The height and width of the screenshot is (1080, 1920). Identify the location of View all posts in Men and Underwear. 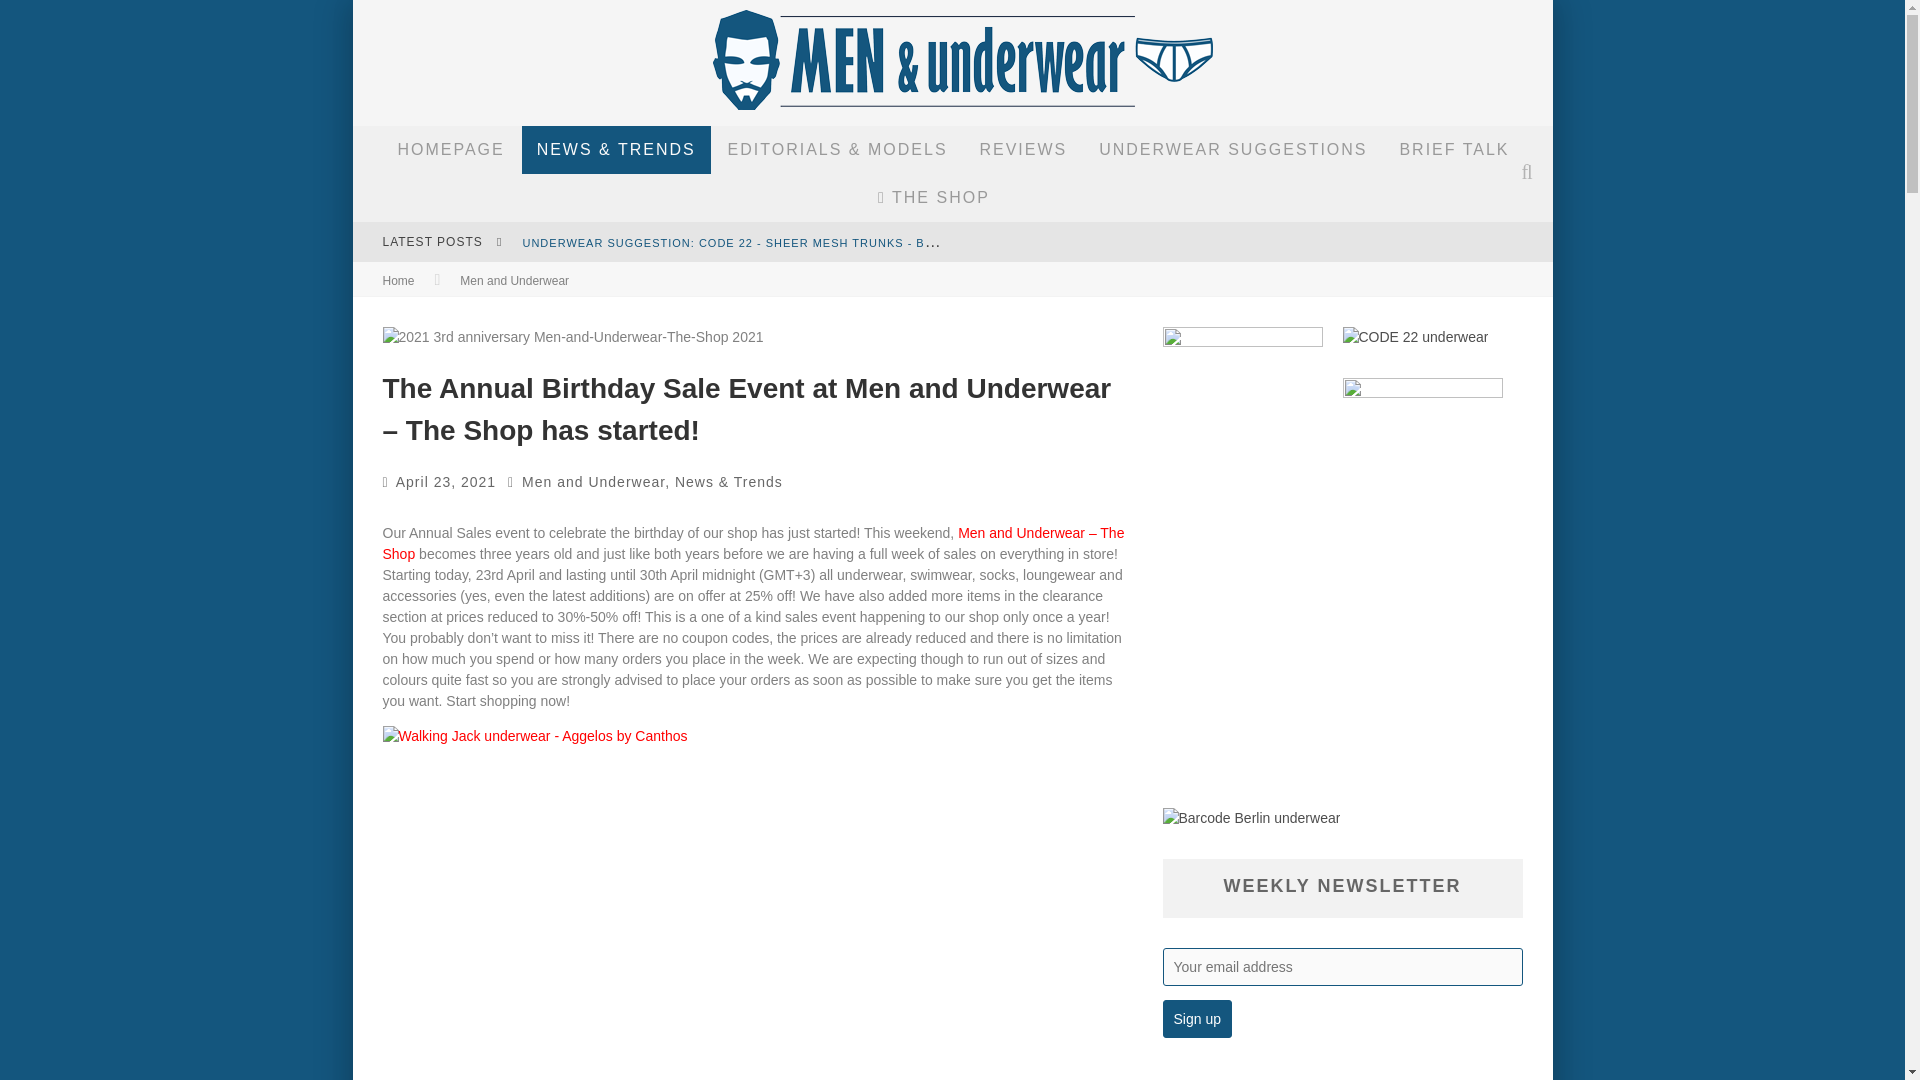
(514, 281).